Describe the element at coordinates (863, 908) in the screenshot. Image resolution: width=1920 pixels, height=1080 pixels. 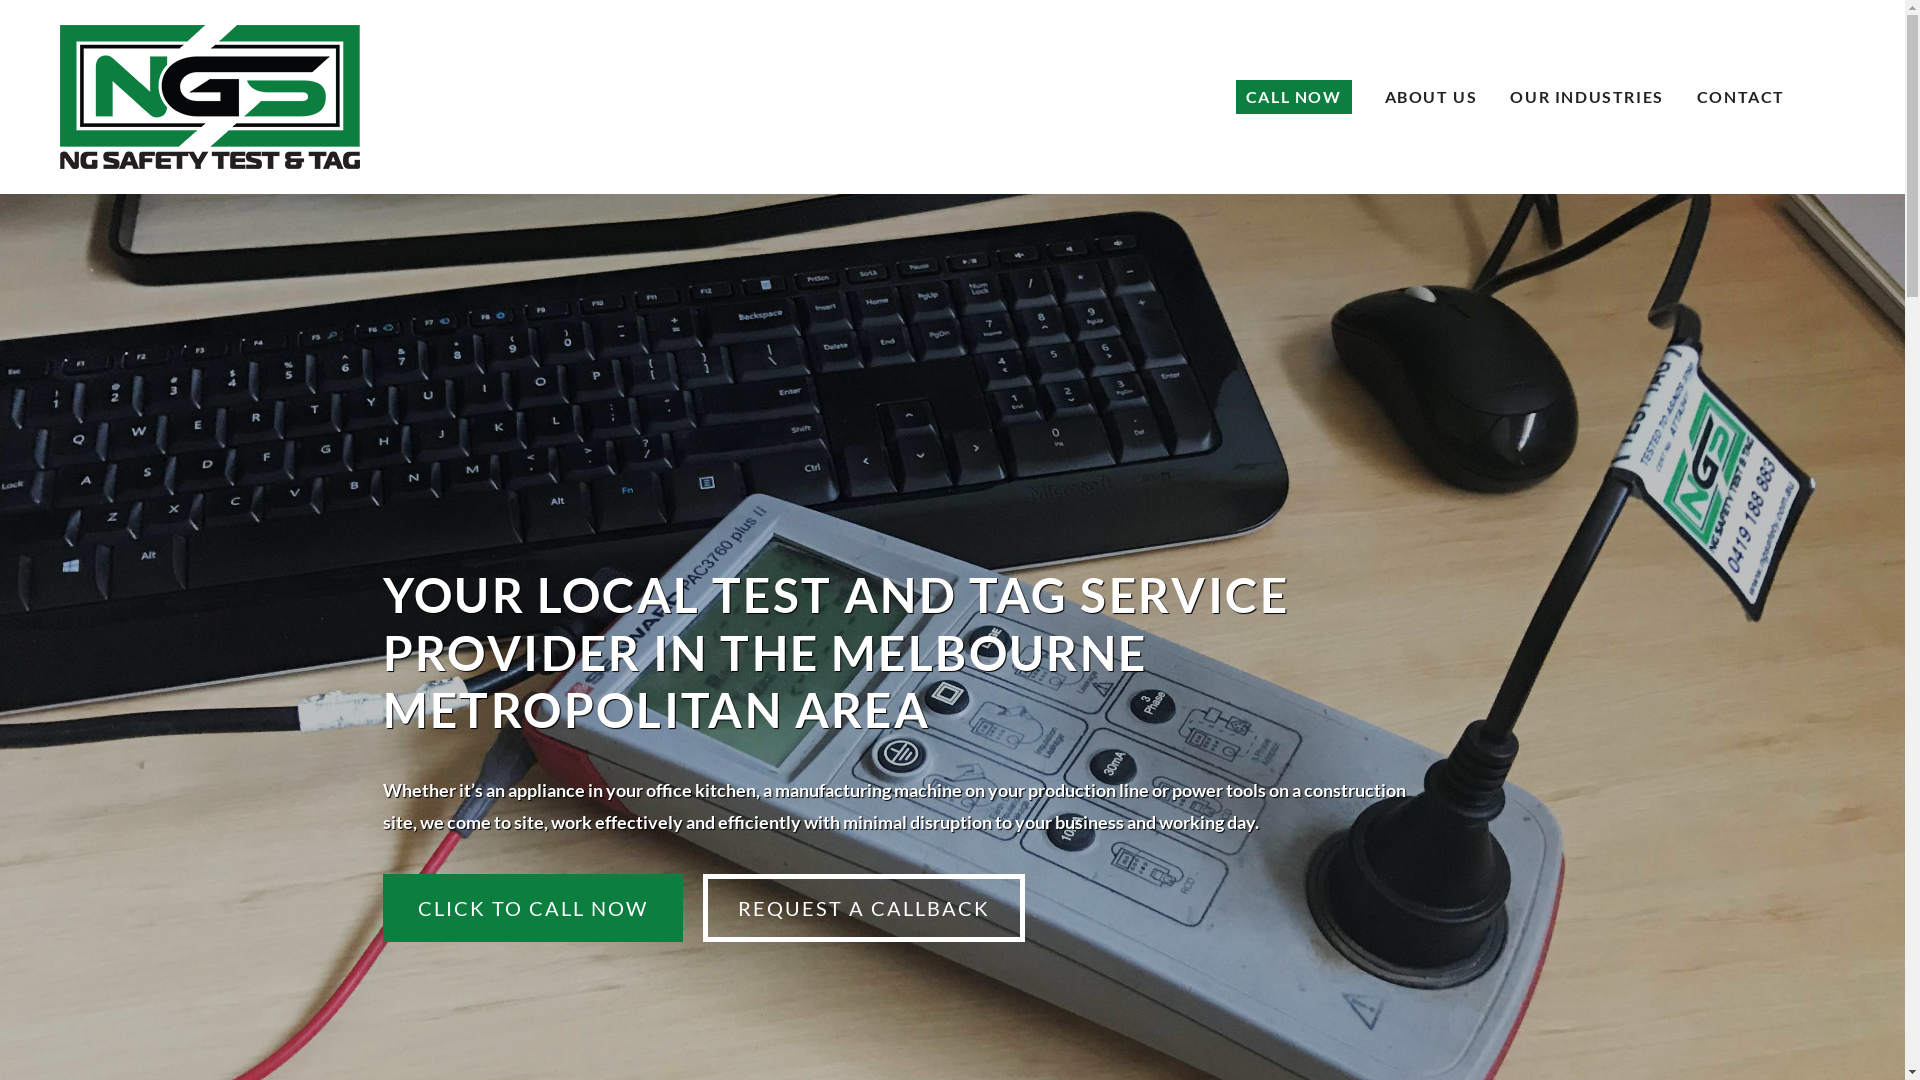
I see `REQUEST A CALLBACK` at that location.